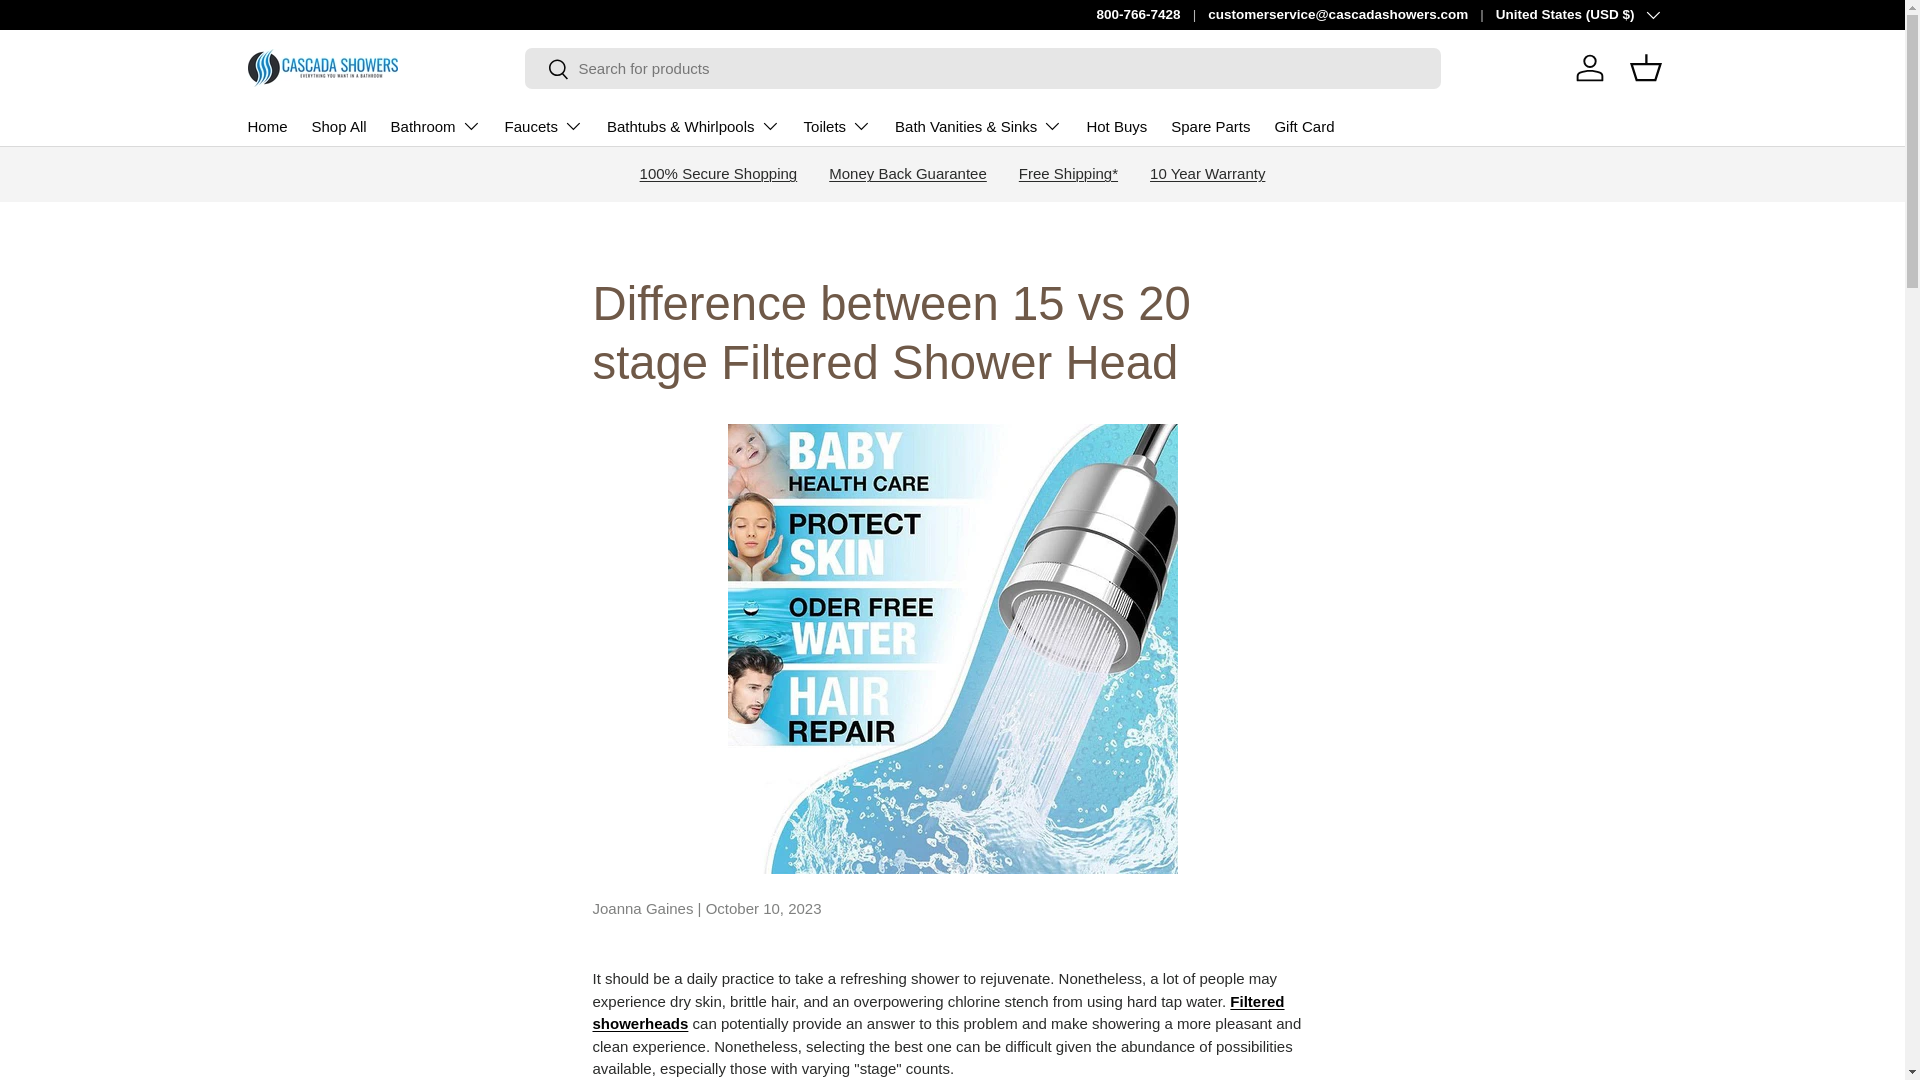 The width and height of the screenshot is (1920, 1080). I want to click on Bathroom, so click(436, 125).